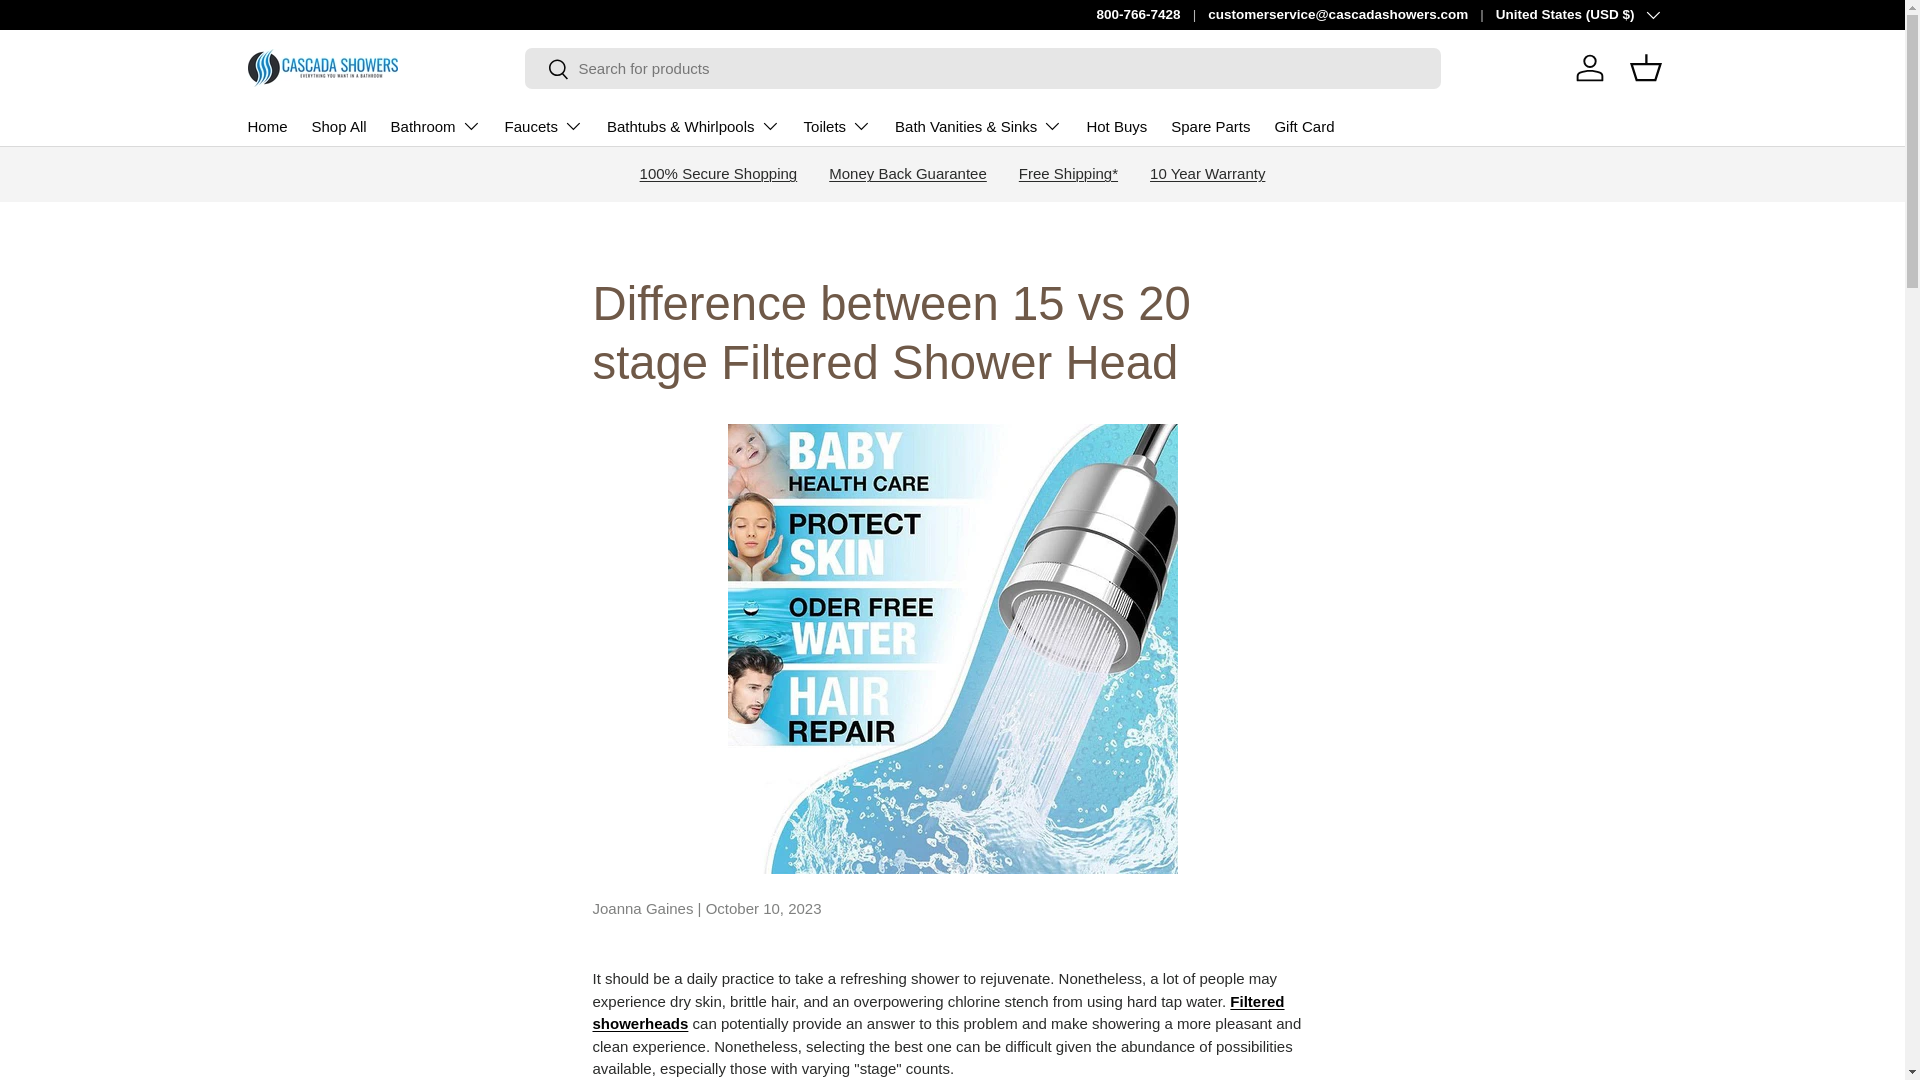 The width and height of the screenshot is (1920, 1080). I want to click on Bathroom, so click(436, 125).